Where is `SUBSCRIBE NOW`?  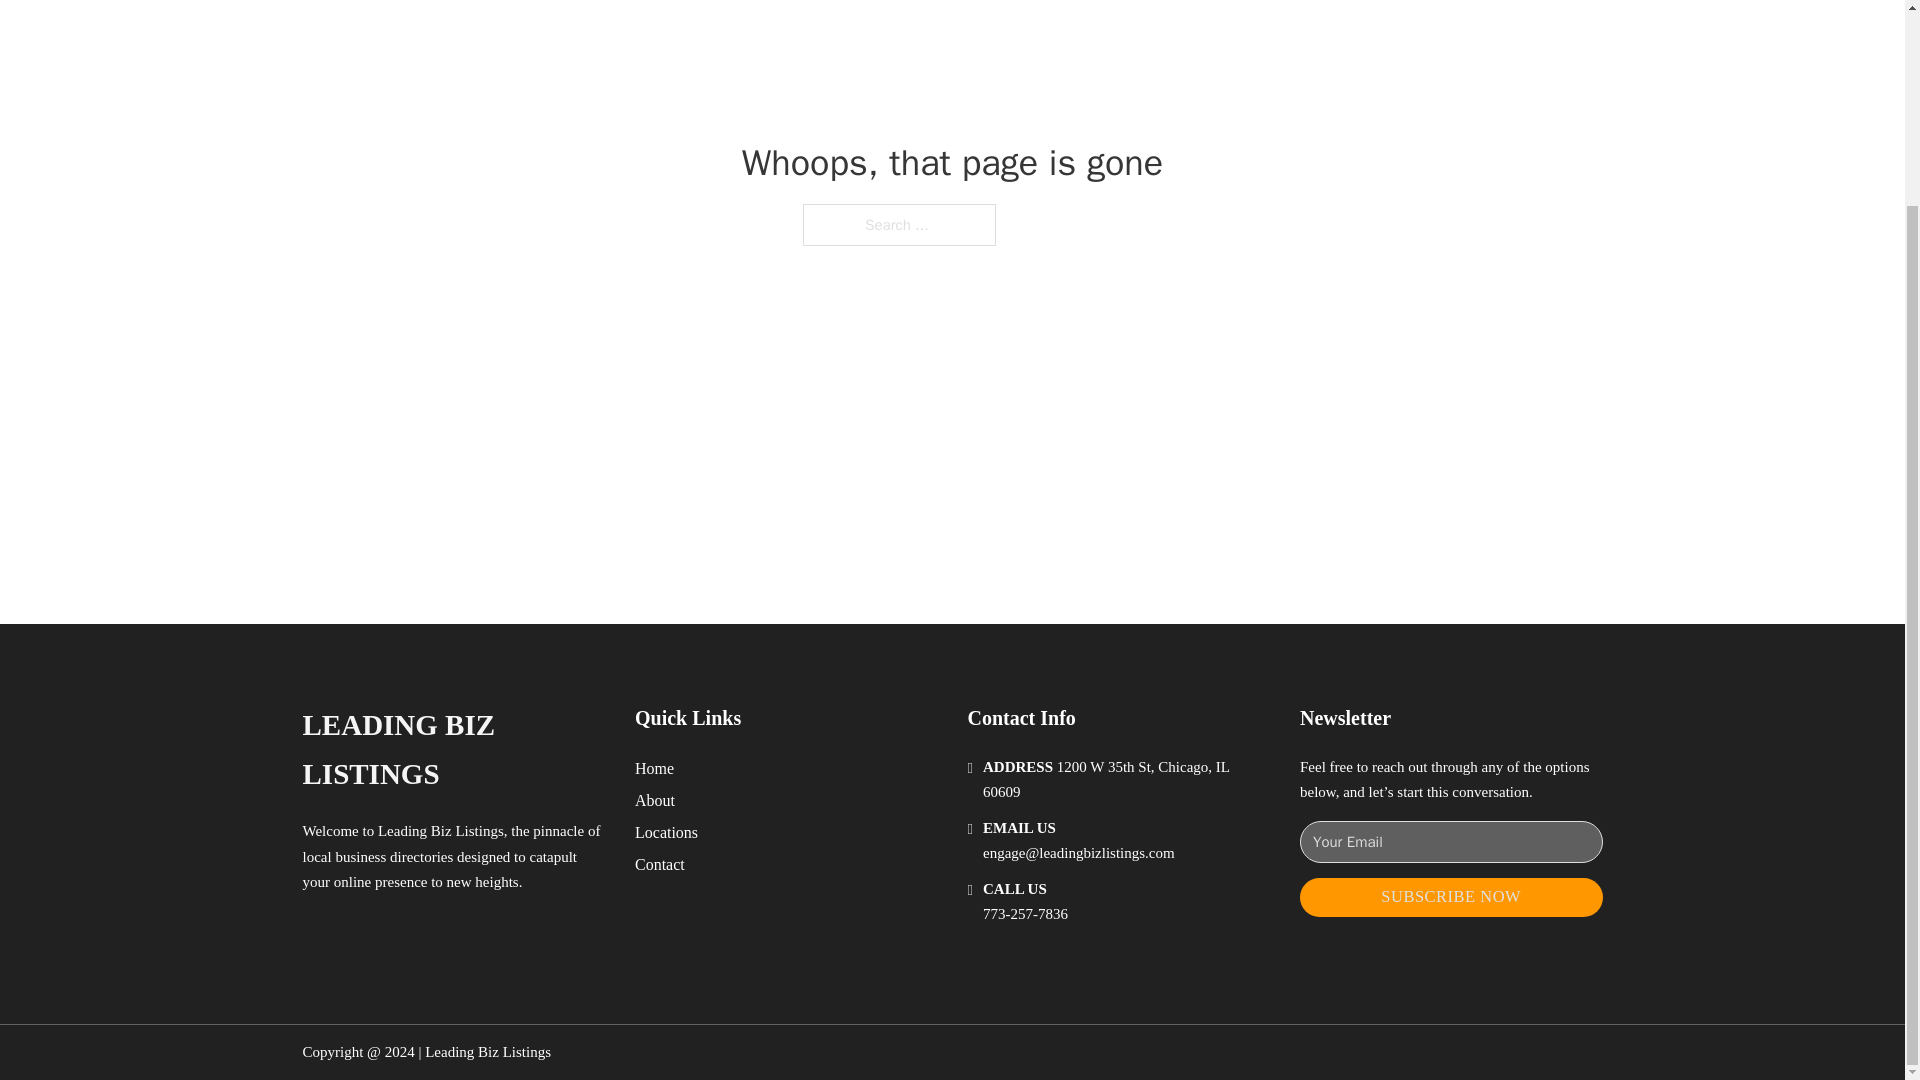
SUBSCRIBE NOW is located at coordinates (1451, 897).